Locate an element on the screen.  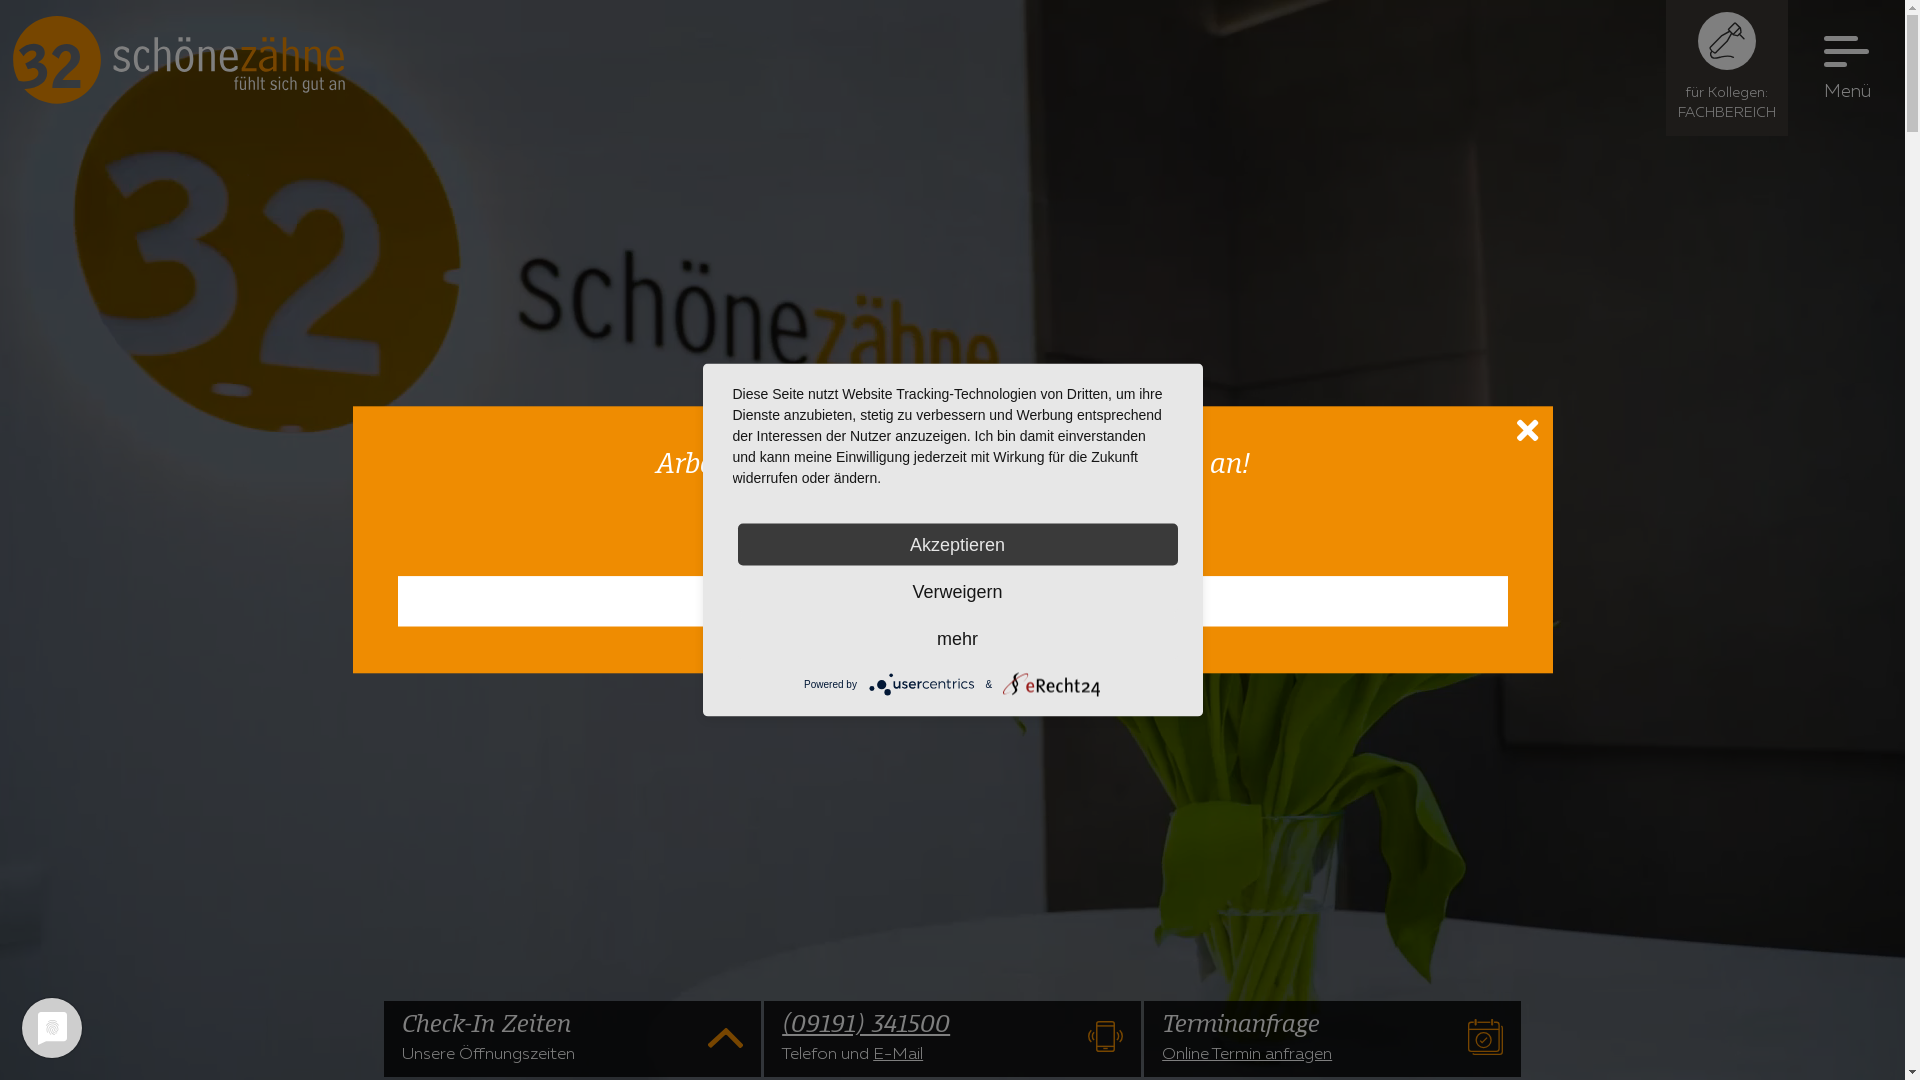
mehr is located at coordinates (958, 639).